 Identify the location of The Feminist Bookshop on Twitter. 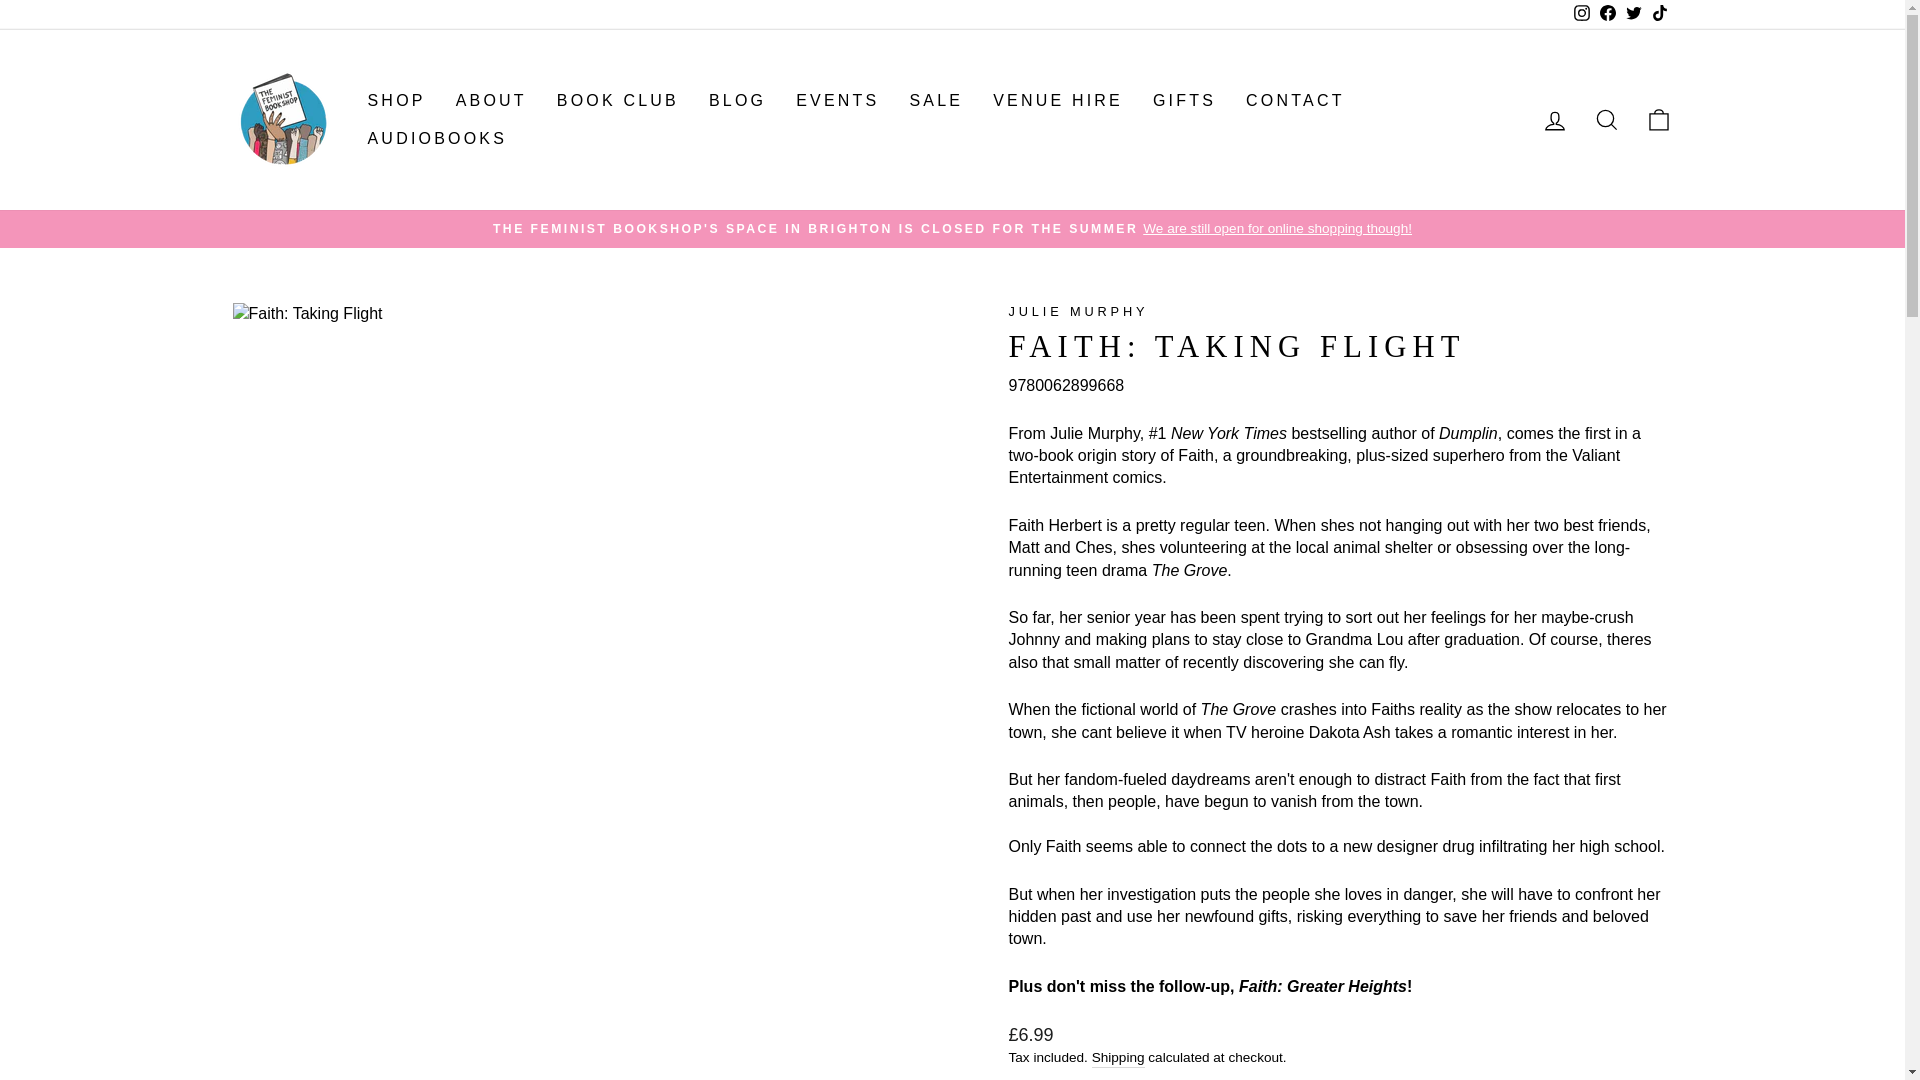
(1632, 14).